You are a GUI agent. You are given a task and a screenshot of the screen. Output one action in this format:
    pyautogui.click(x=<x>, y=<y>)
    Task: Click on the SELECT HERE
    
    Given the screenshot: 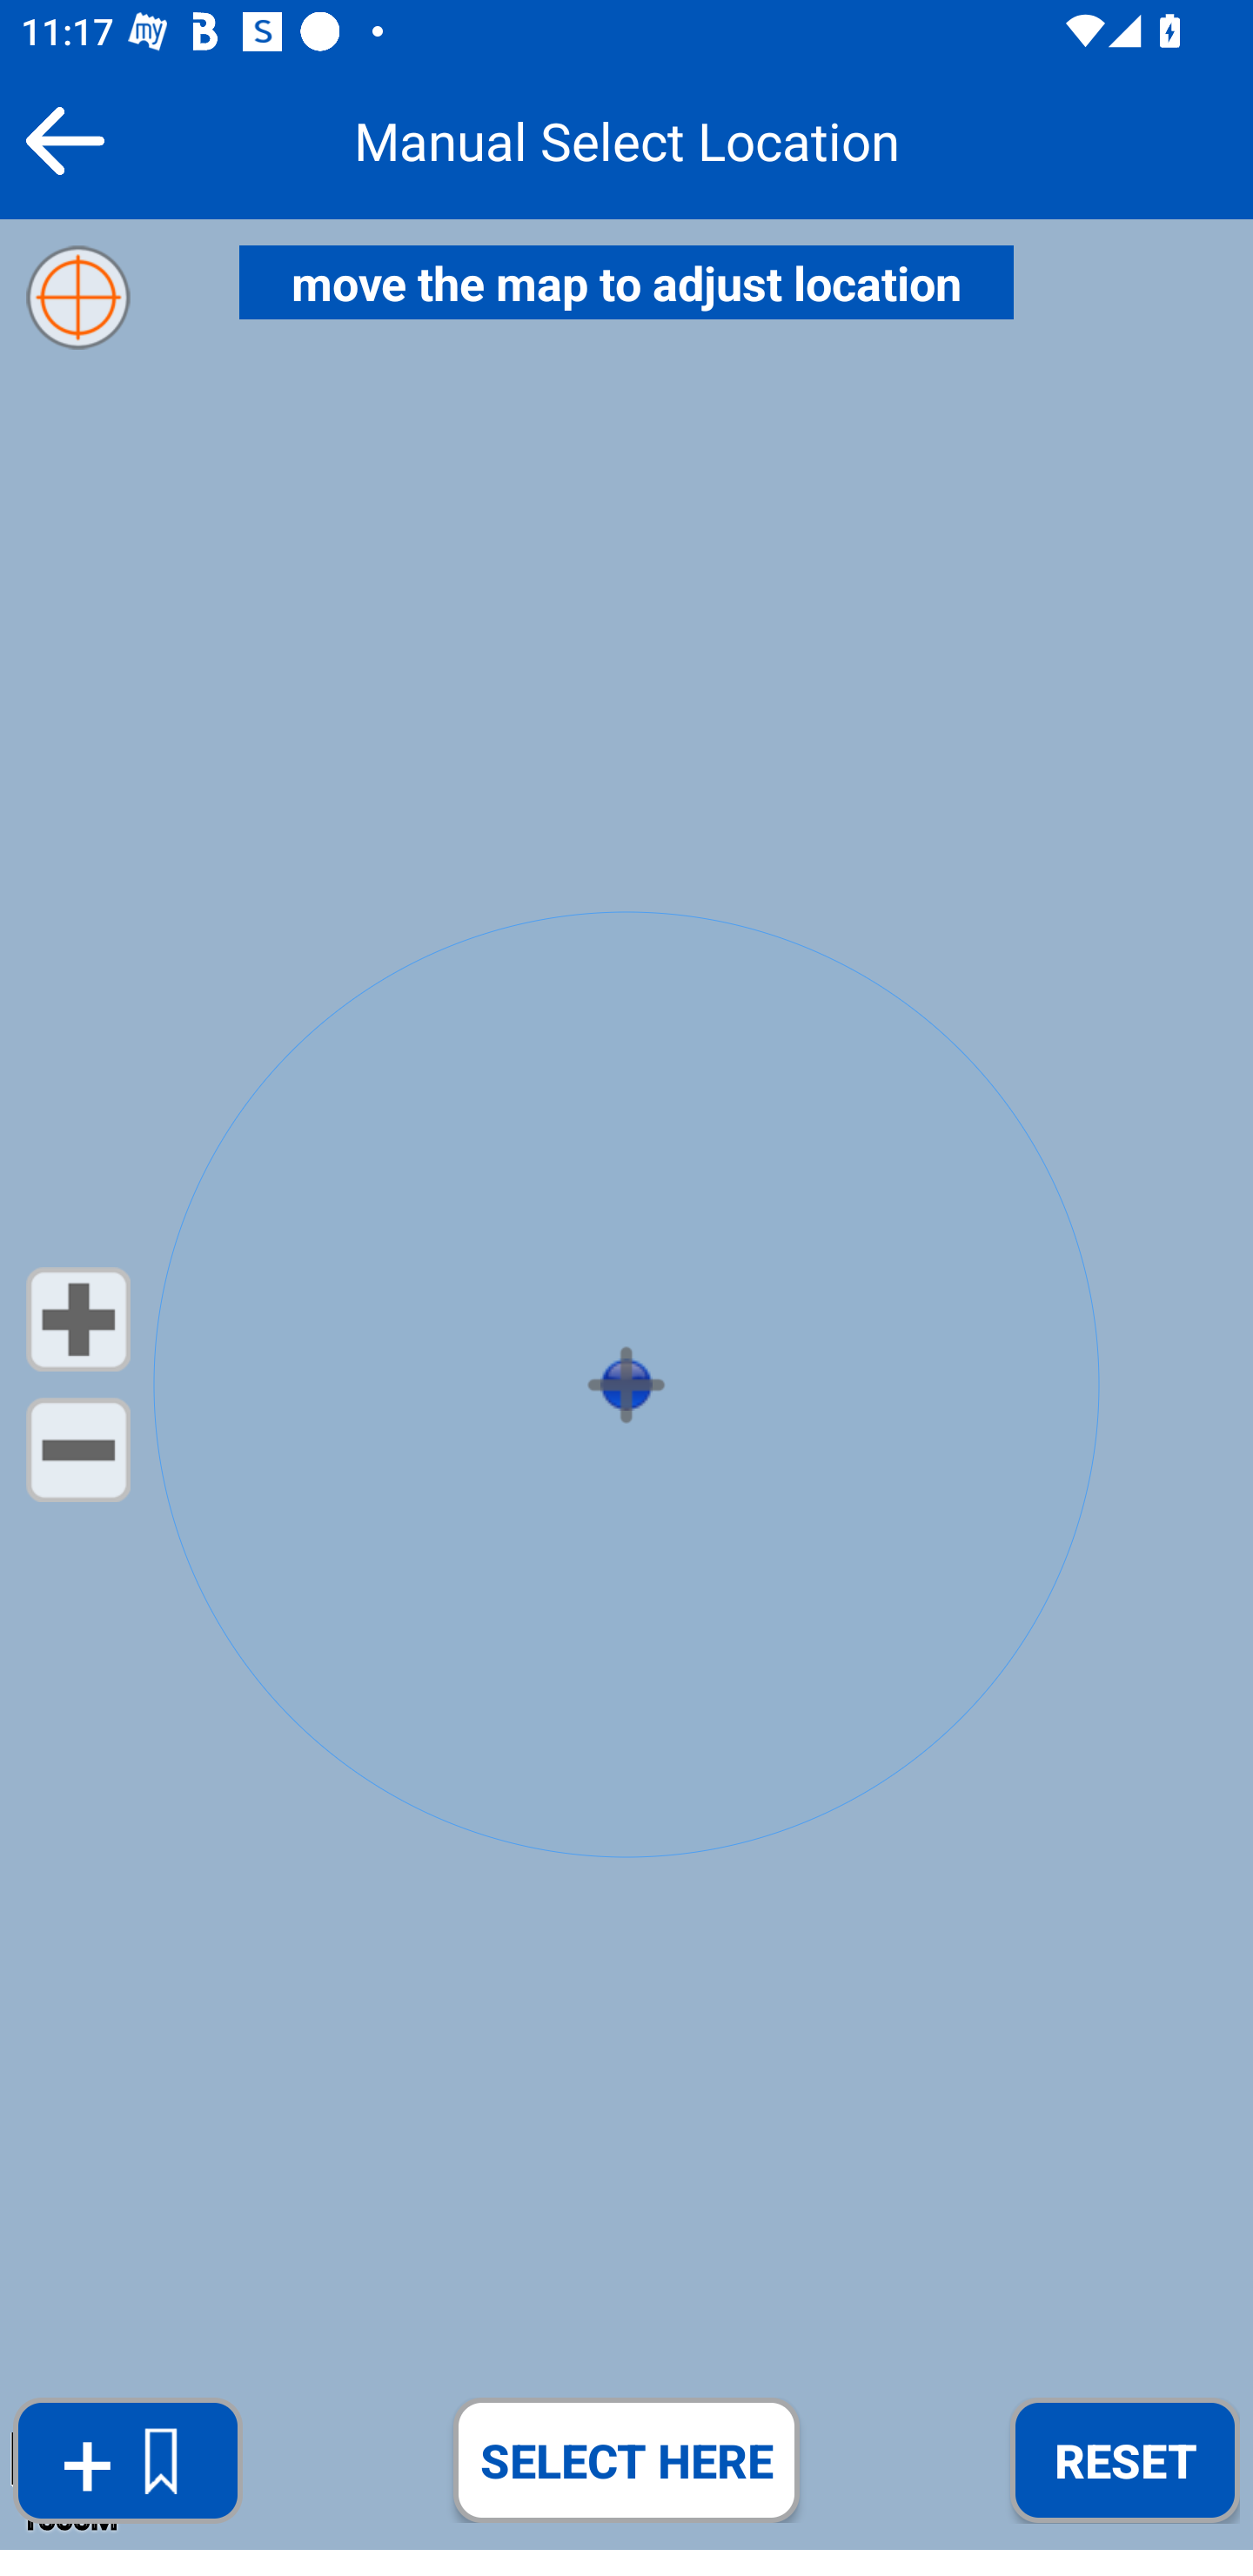 What is the action you would take?
    pyautogui.click(x=626, y=2459)
    